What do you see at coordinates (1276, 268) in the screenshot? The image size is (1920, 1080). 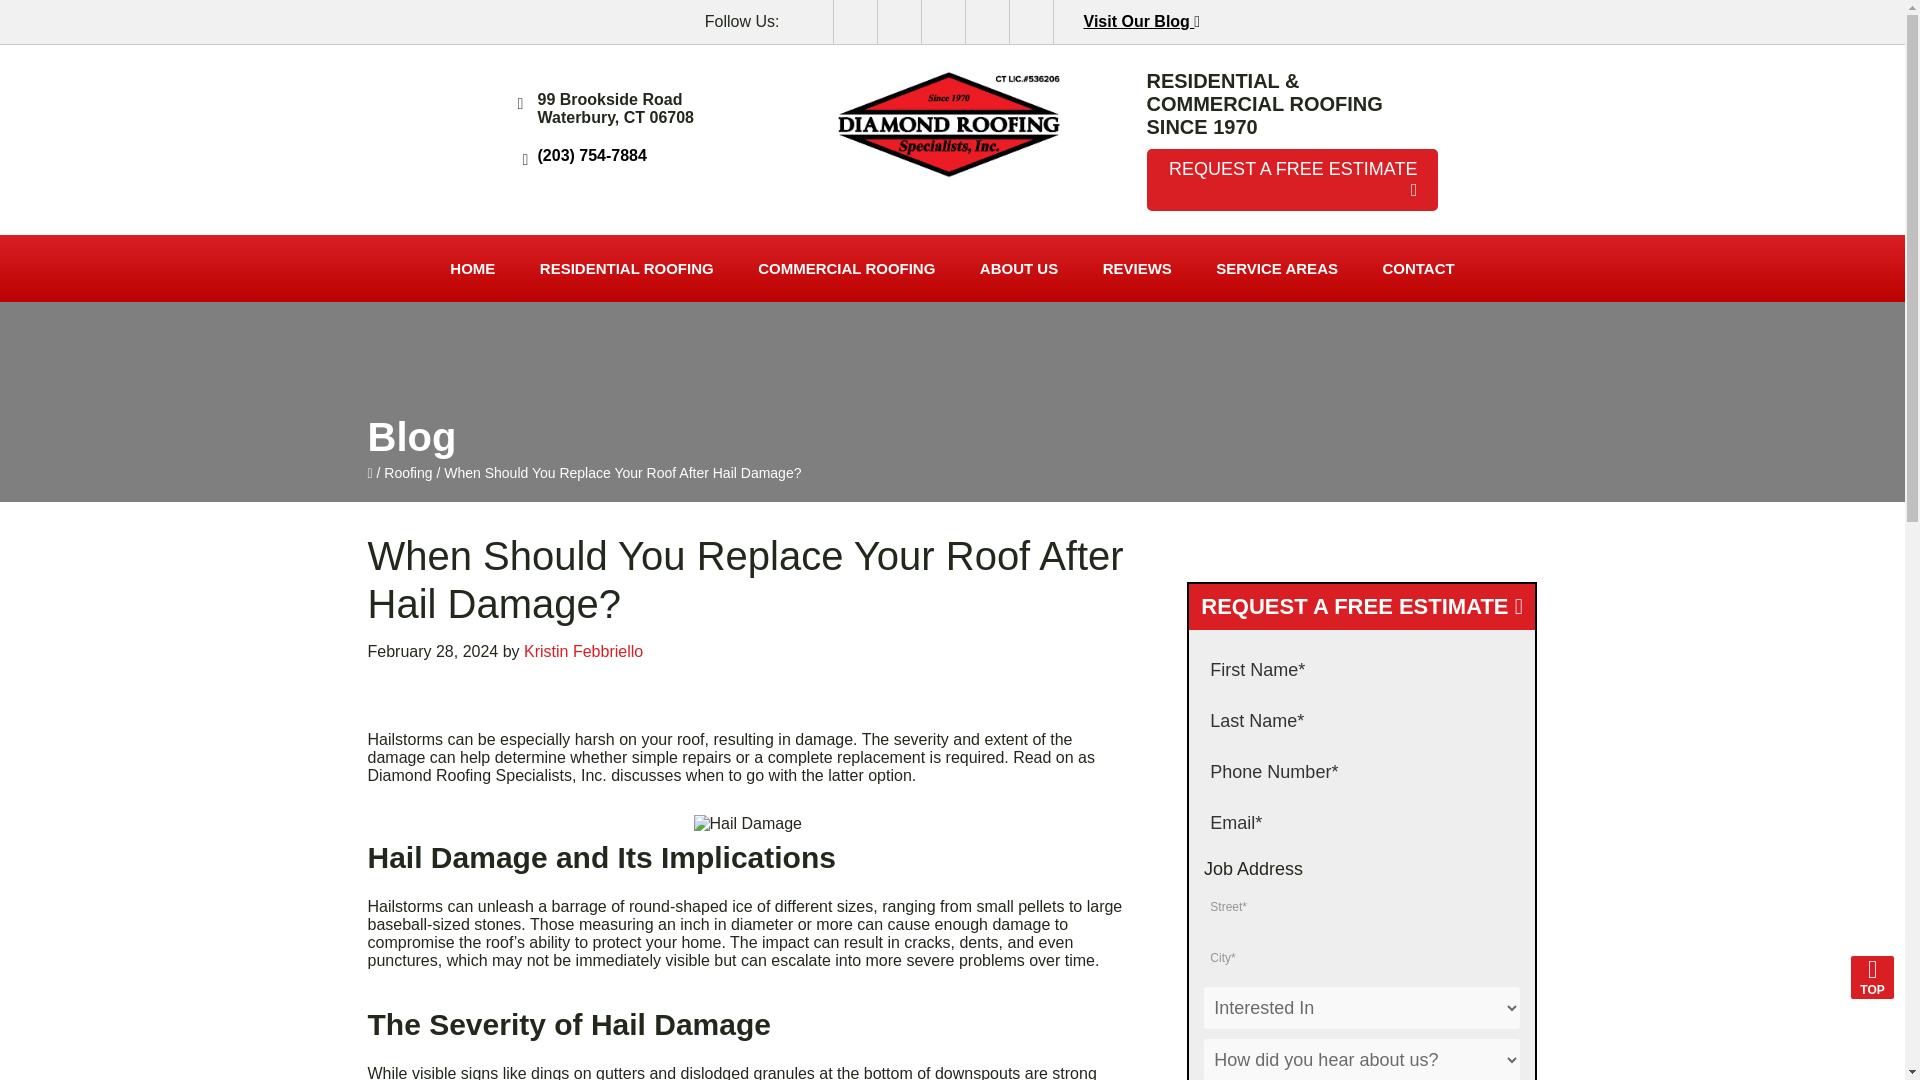 I see `SERVICE AREAS` at bounding box center [1276, 268].